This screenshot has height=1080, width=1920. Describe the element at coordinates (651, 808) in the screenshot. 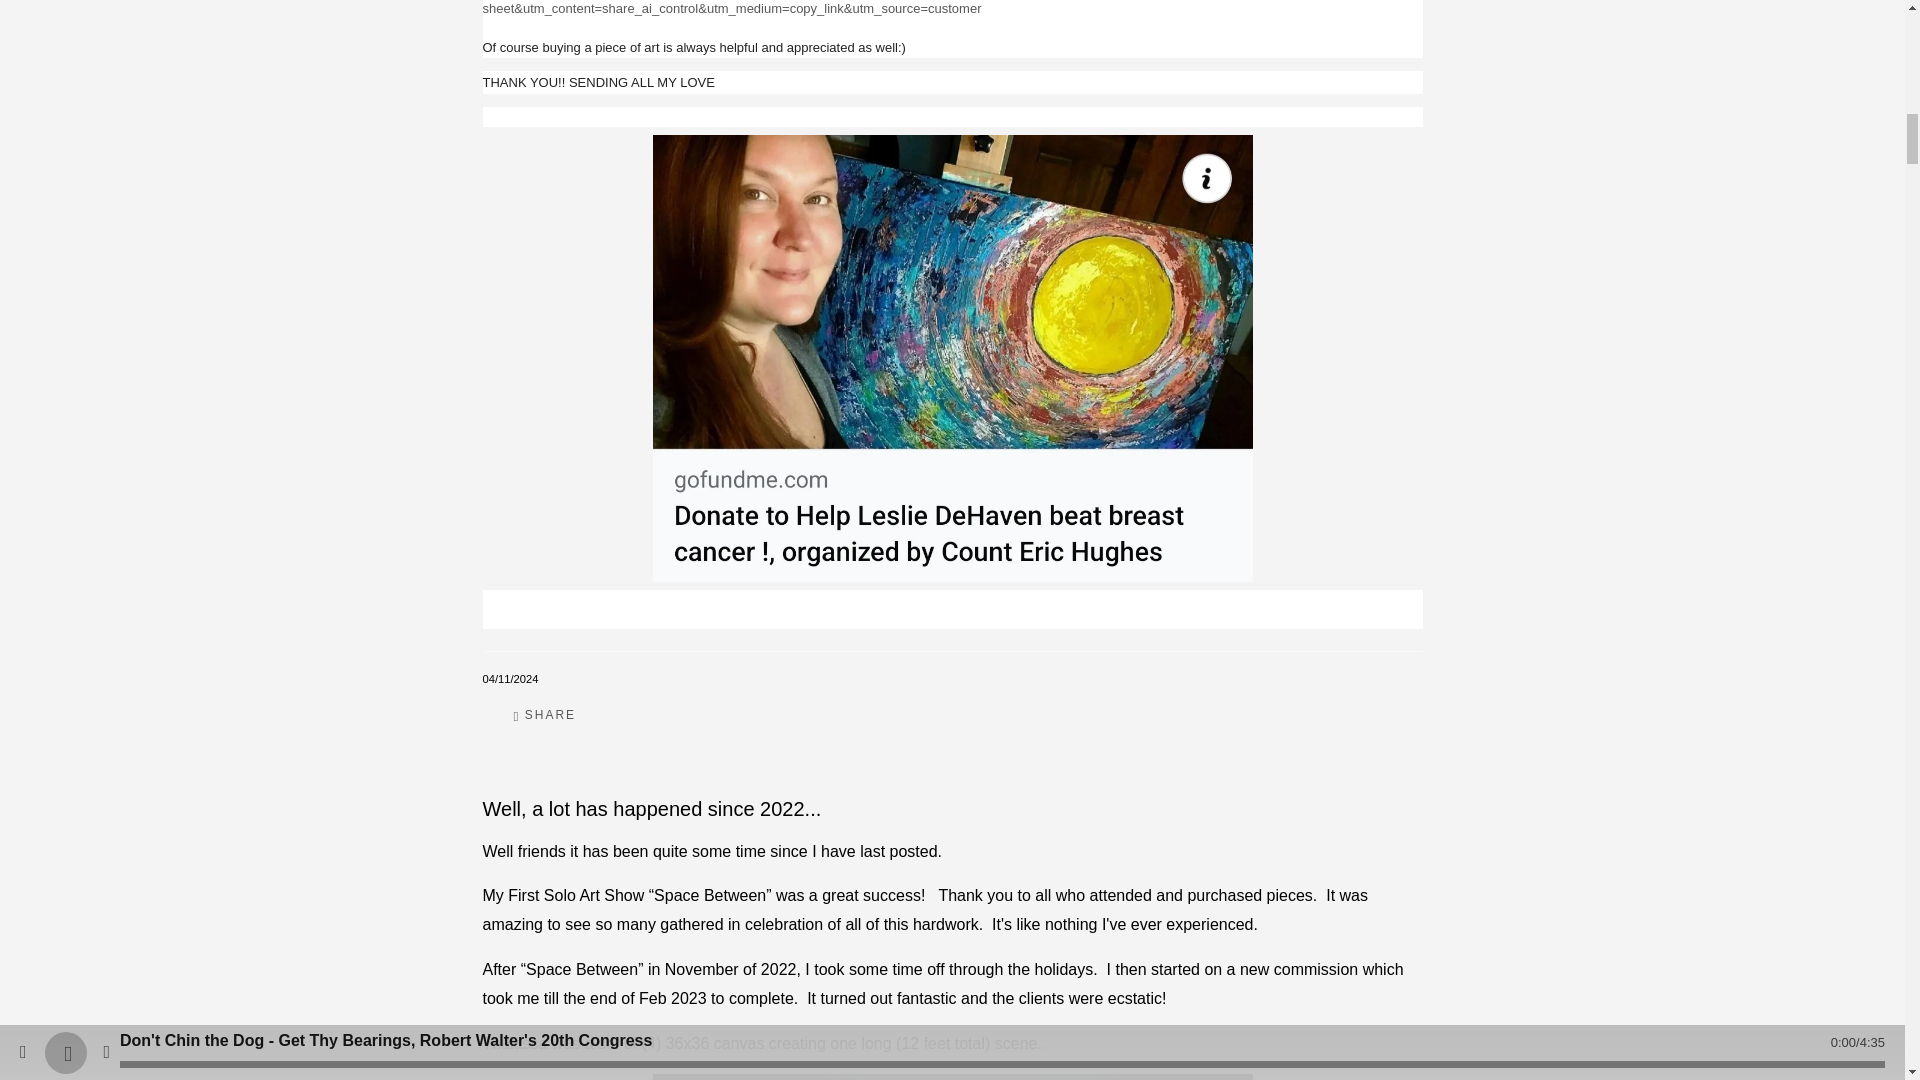

I see `Well, a lot has happened since 2022...` at that location.